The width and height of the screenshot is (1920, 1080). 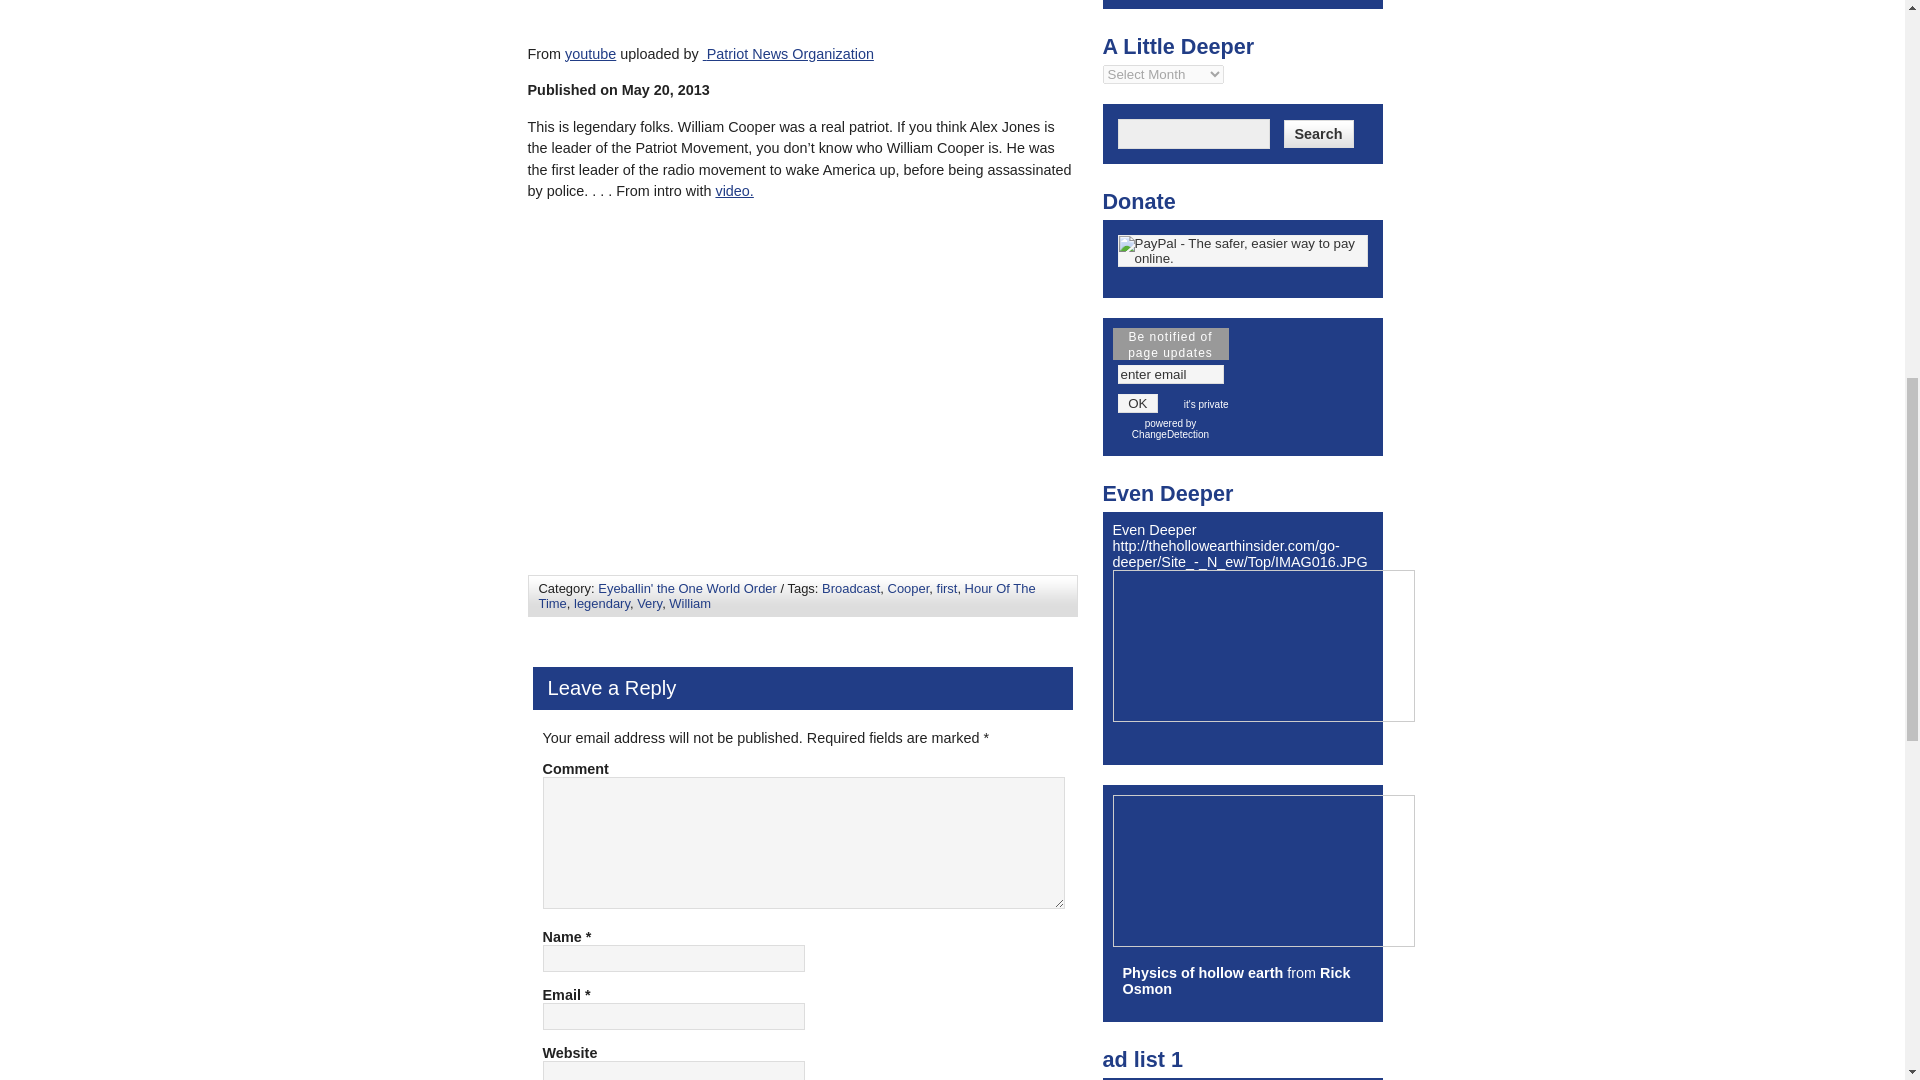 I want to click on Physics of Hollow Earth, so click(x=1202, y=972).